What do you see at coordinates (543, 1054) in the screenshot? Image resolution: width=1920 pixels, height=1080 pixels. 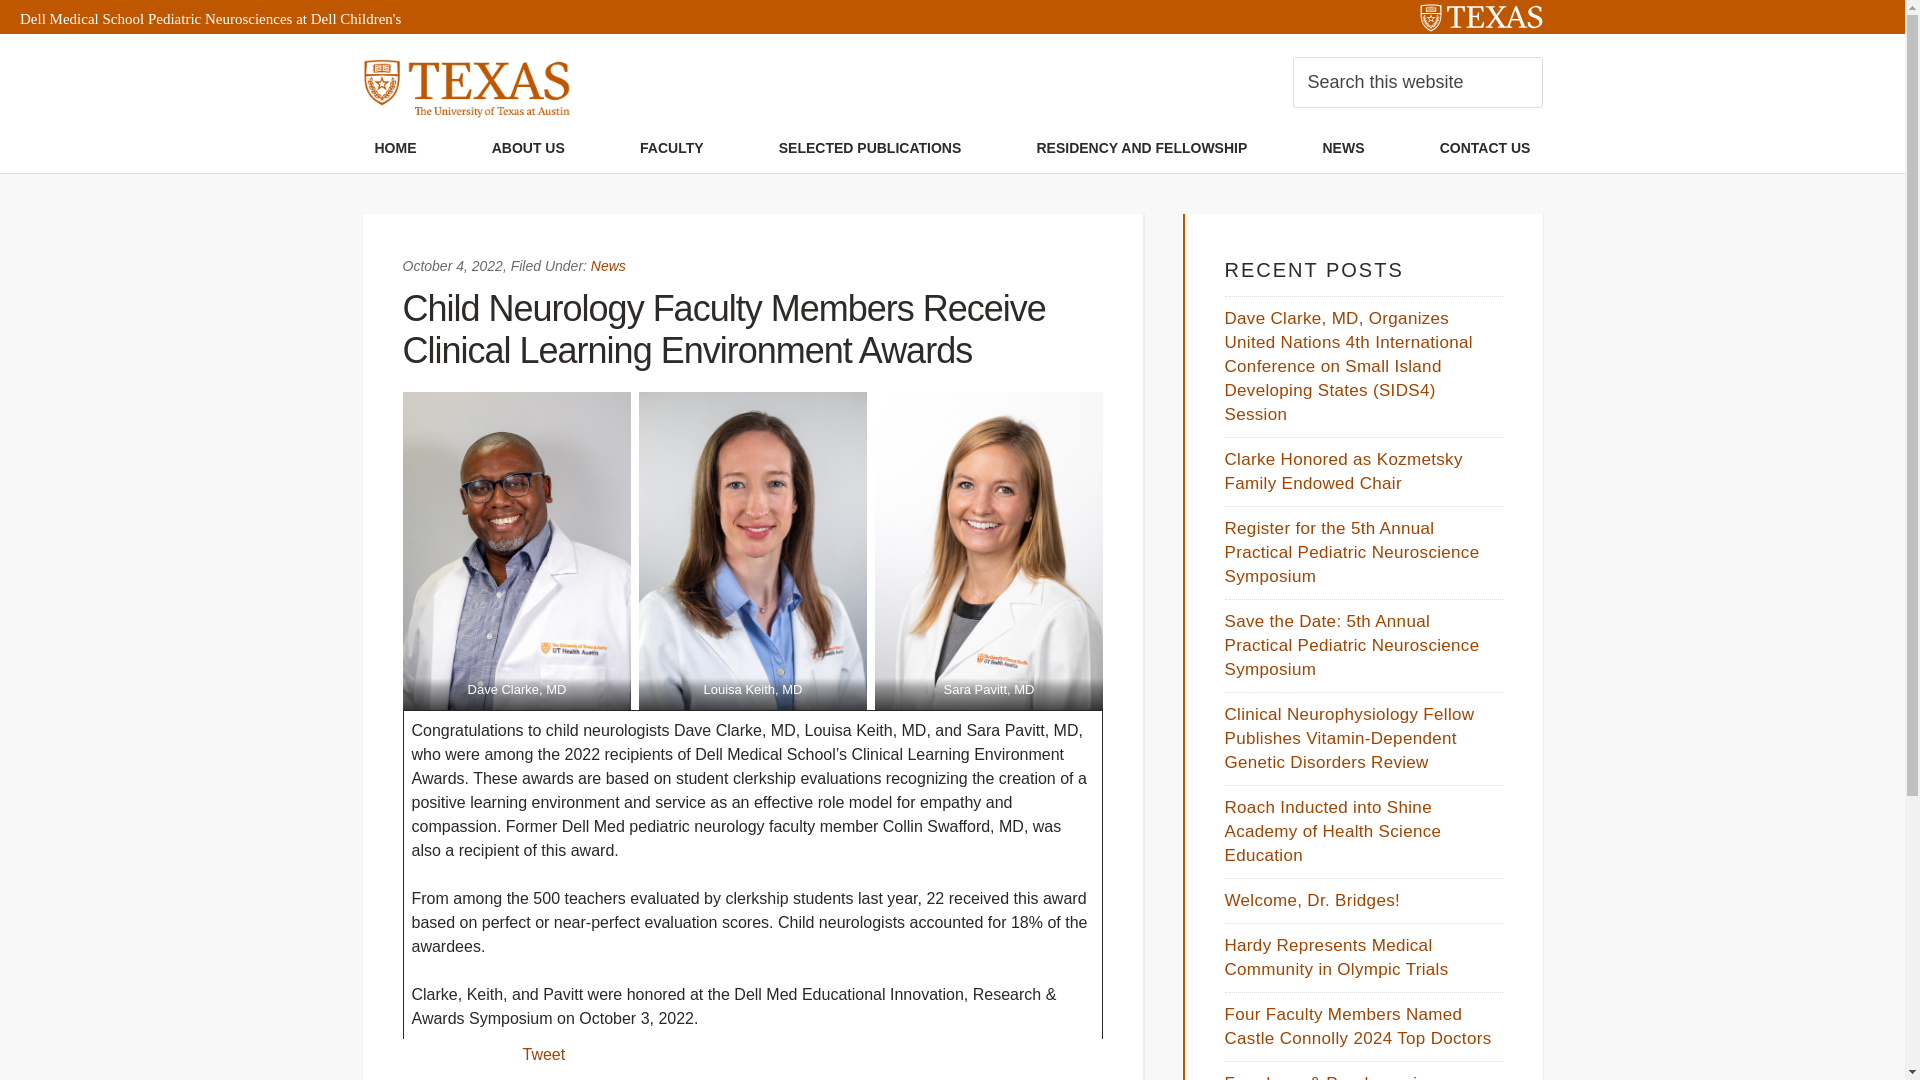 I see `Tweet` at bounding box center [543, 1054].